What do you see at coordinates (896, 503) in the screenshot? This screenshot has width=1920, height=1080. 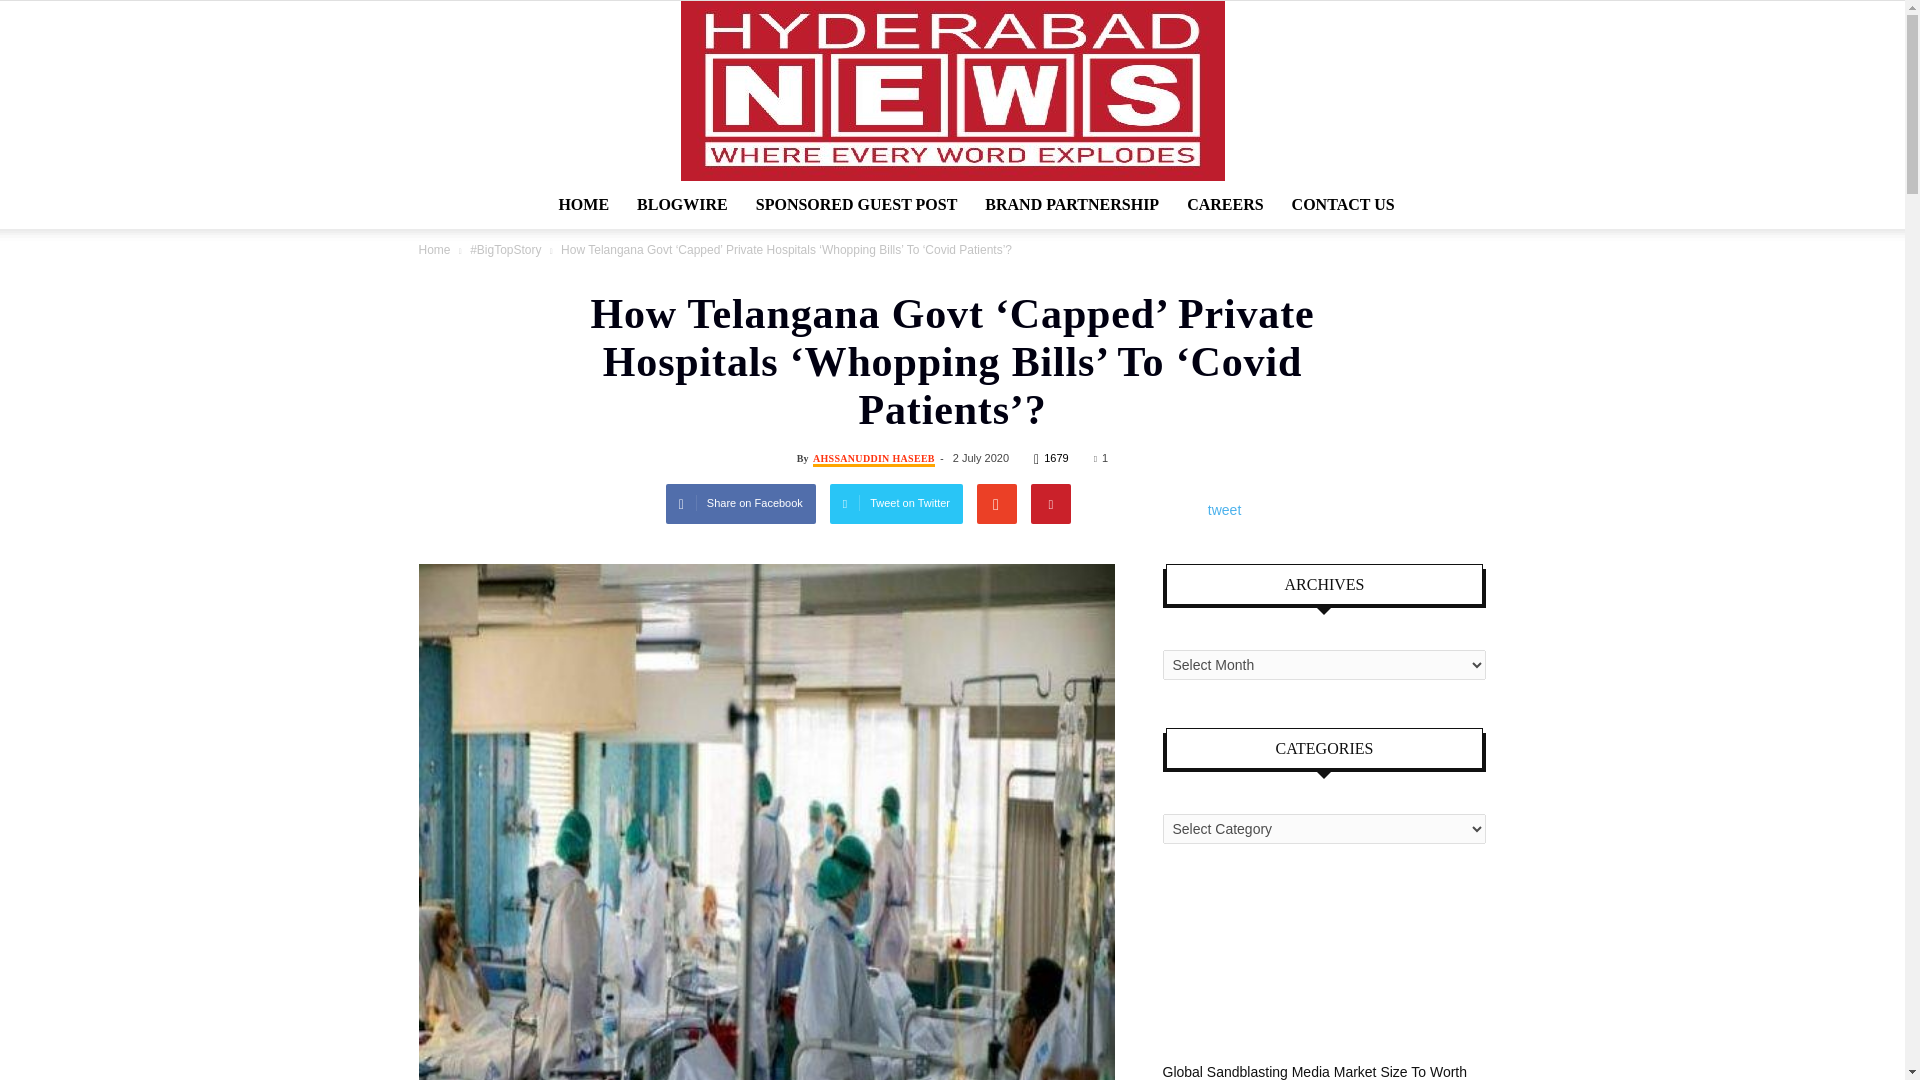 I see `Tweet on Twitter` at bounding box center [896, 503].